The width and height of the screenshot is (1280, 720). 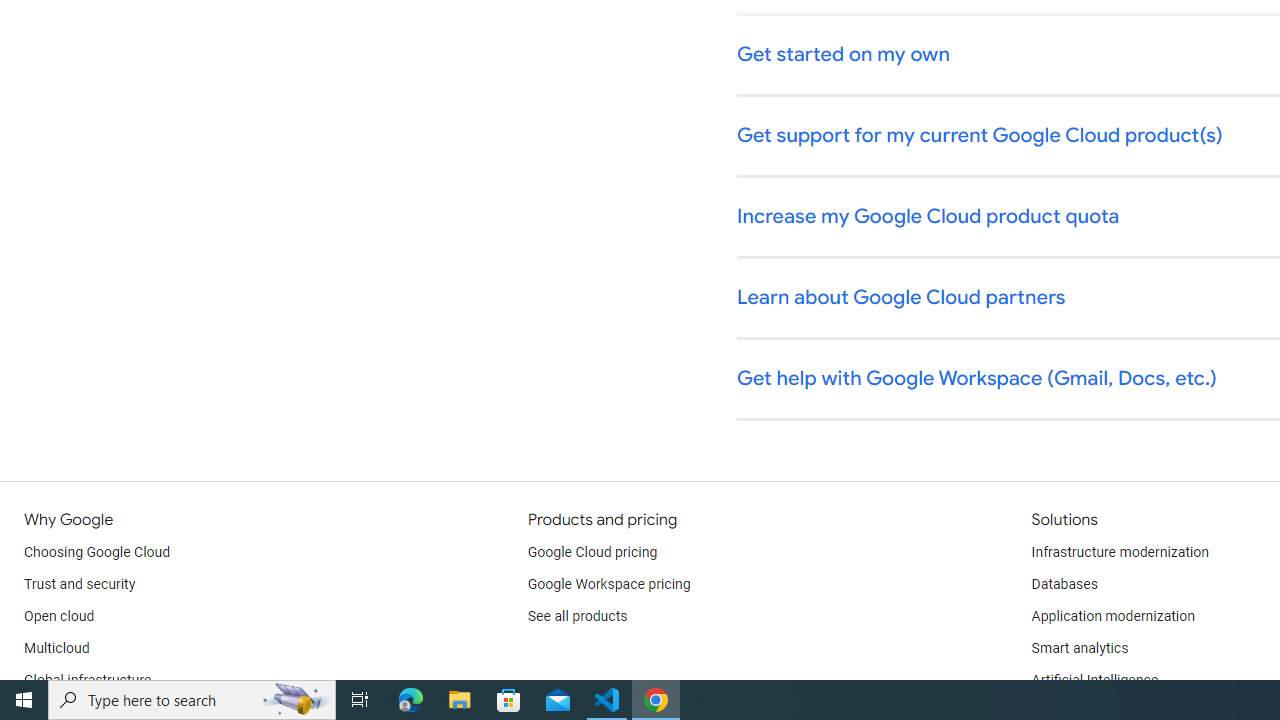 I want to click on Artificial Intelligence, so click(x=1094, y=680).